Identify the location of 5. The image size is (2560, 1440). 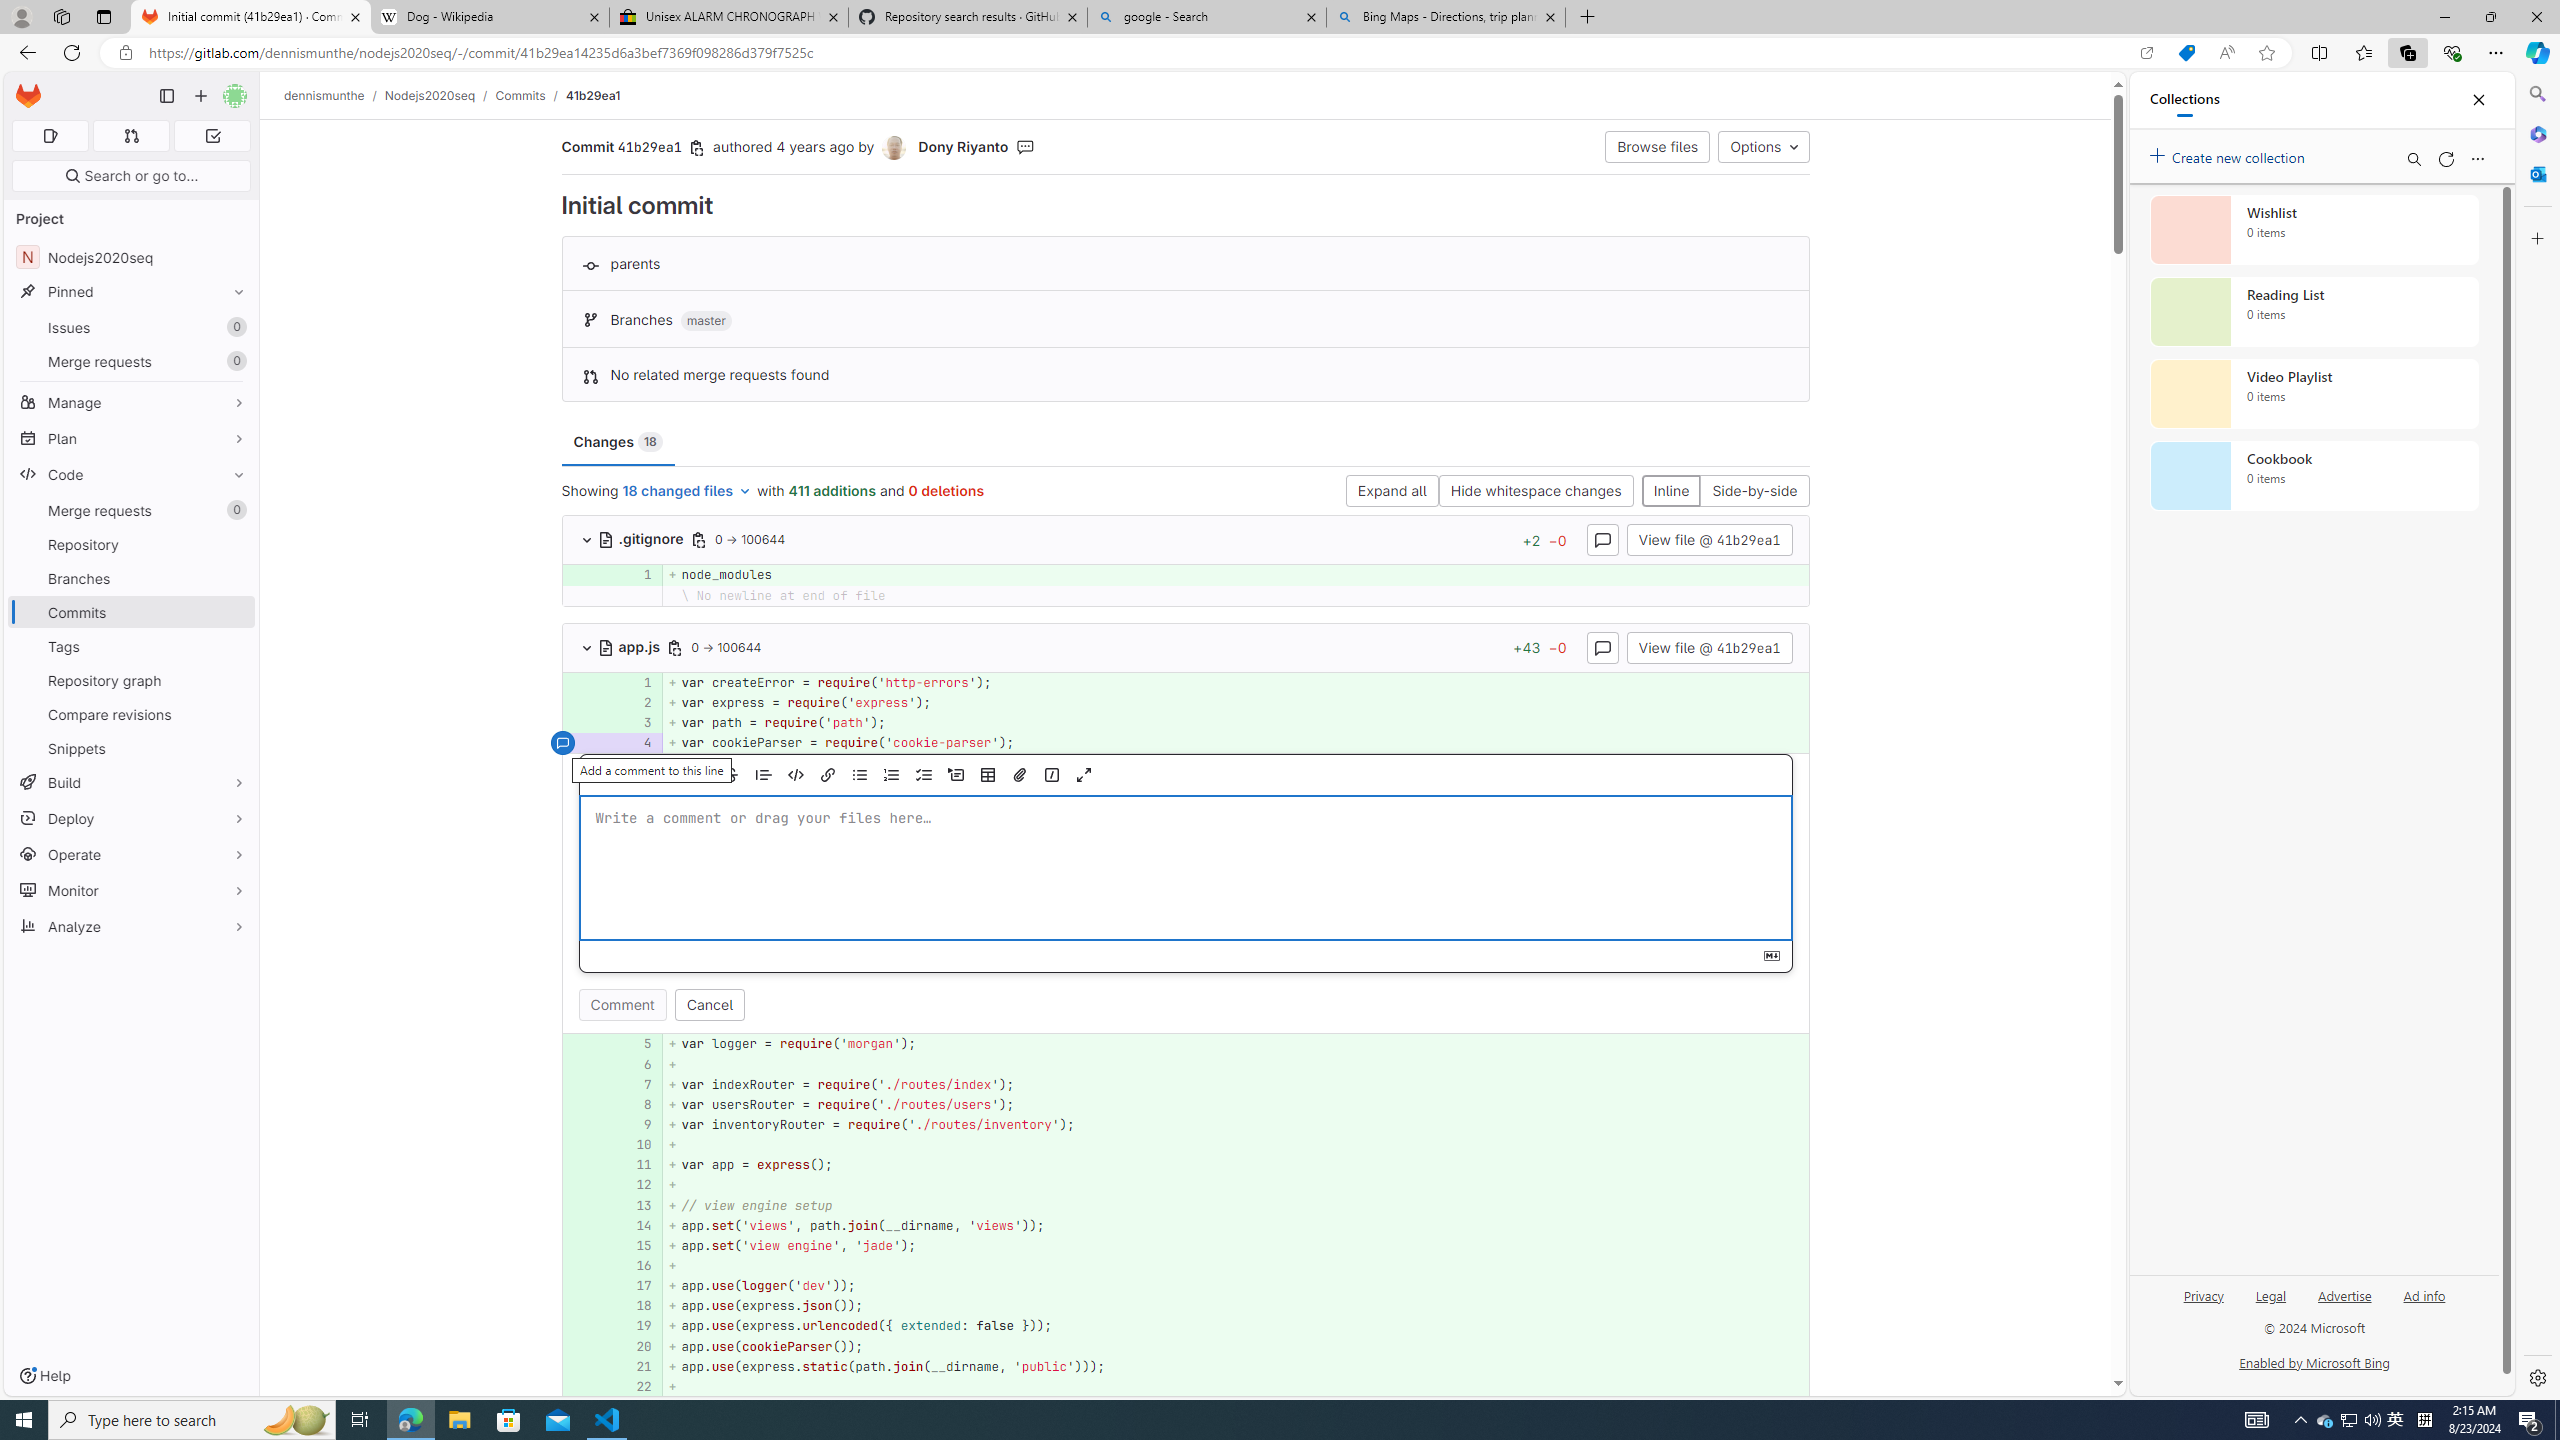
(634, 1044).